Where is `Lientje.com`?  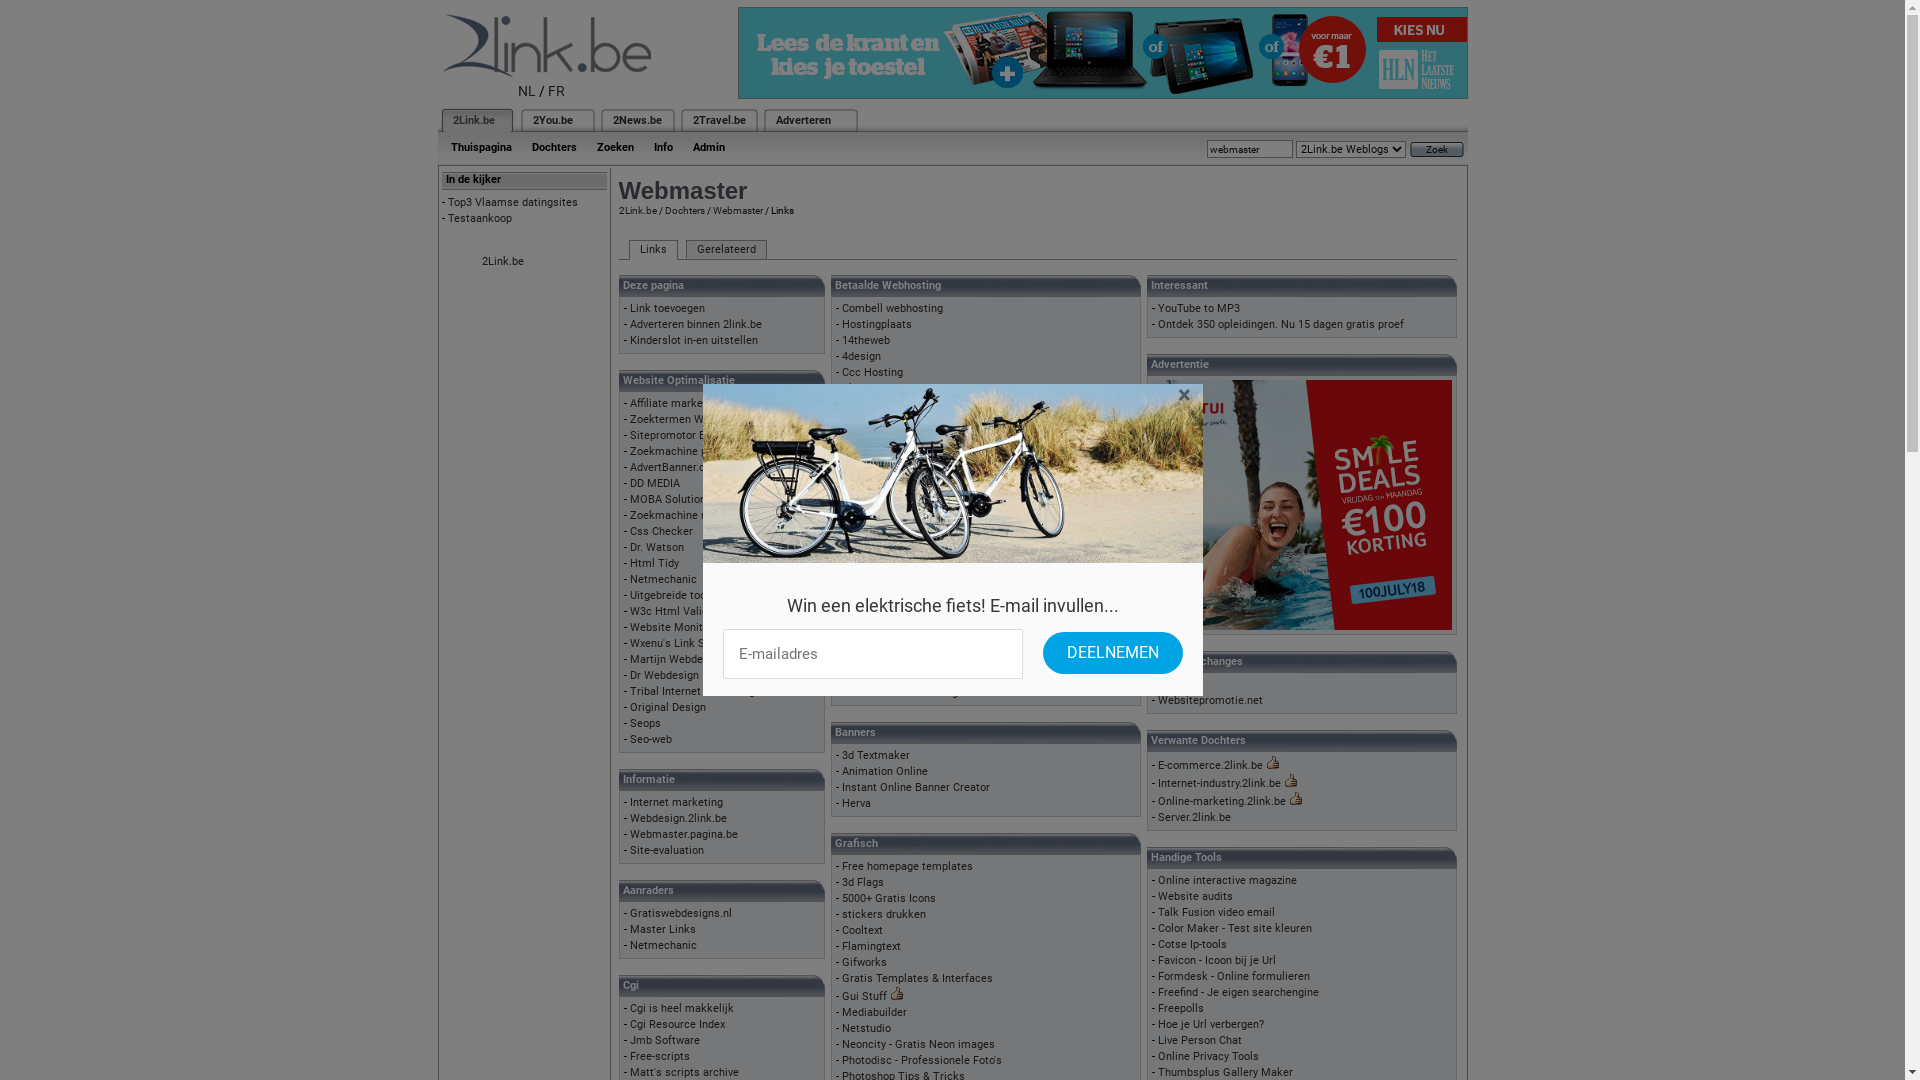 Lientje.com is located at coordinates (872, 484).